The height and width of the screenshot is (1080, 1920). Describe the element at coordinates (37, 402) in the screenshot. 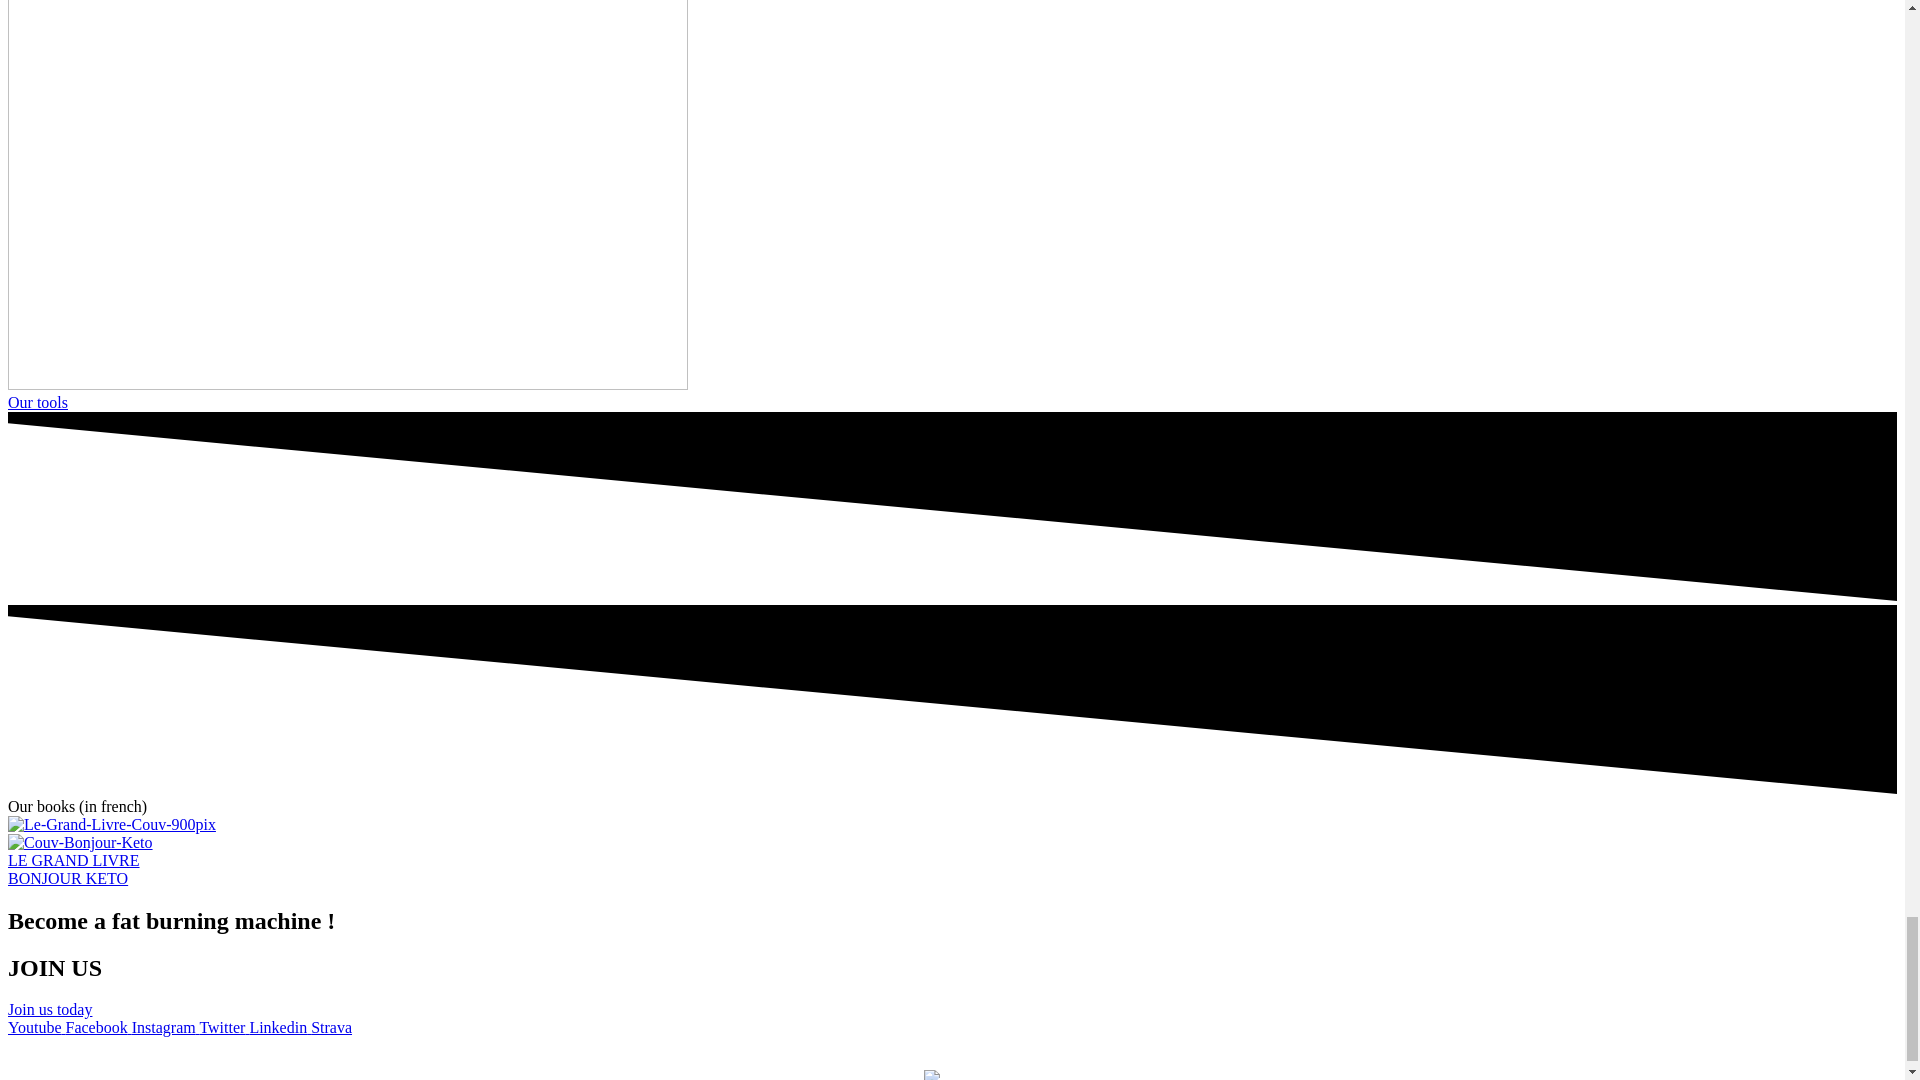

I see `Our tools` at that location.